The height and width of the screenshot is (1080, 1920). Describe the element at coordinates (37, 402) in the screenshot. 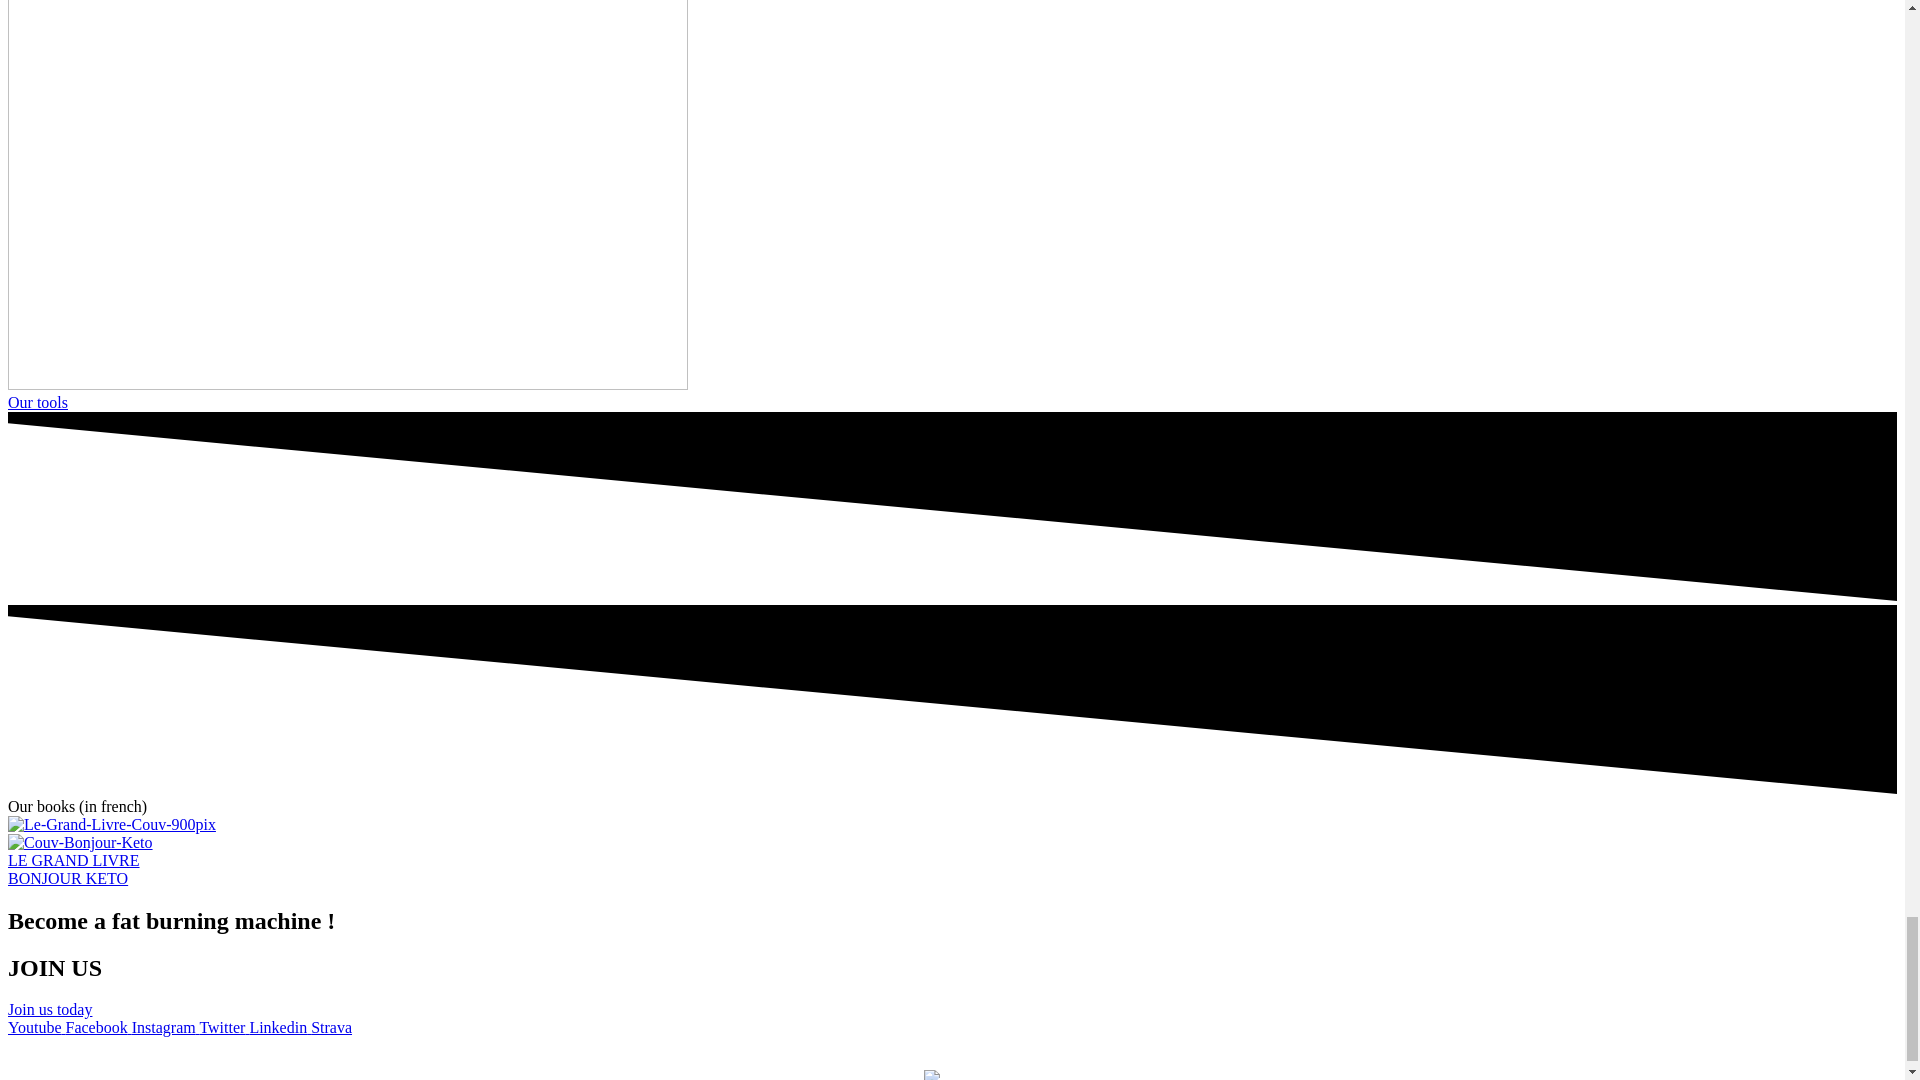

I see `Our tools` at that location.